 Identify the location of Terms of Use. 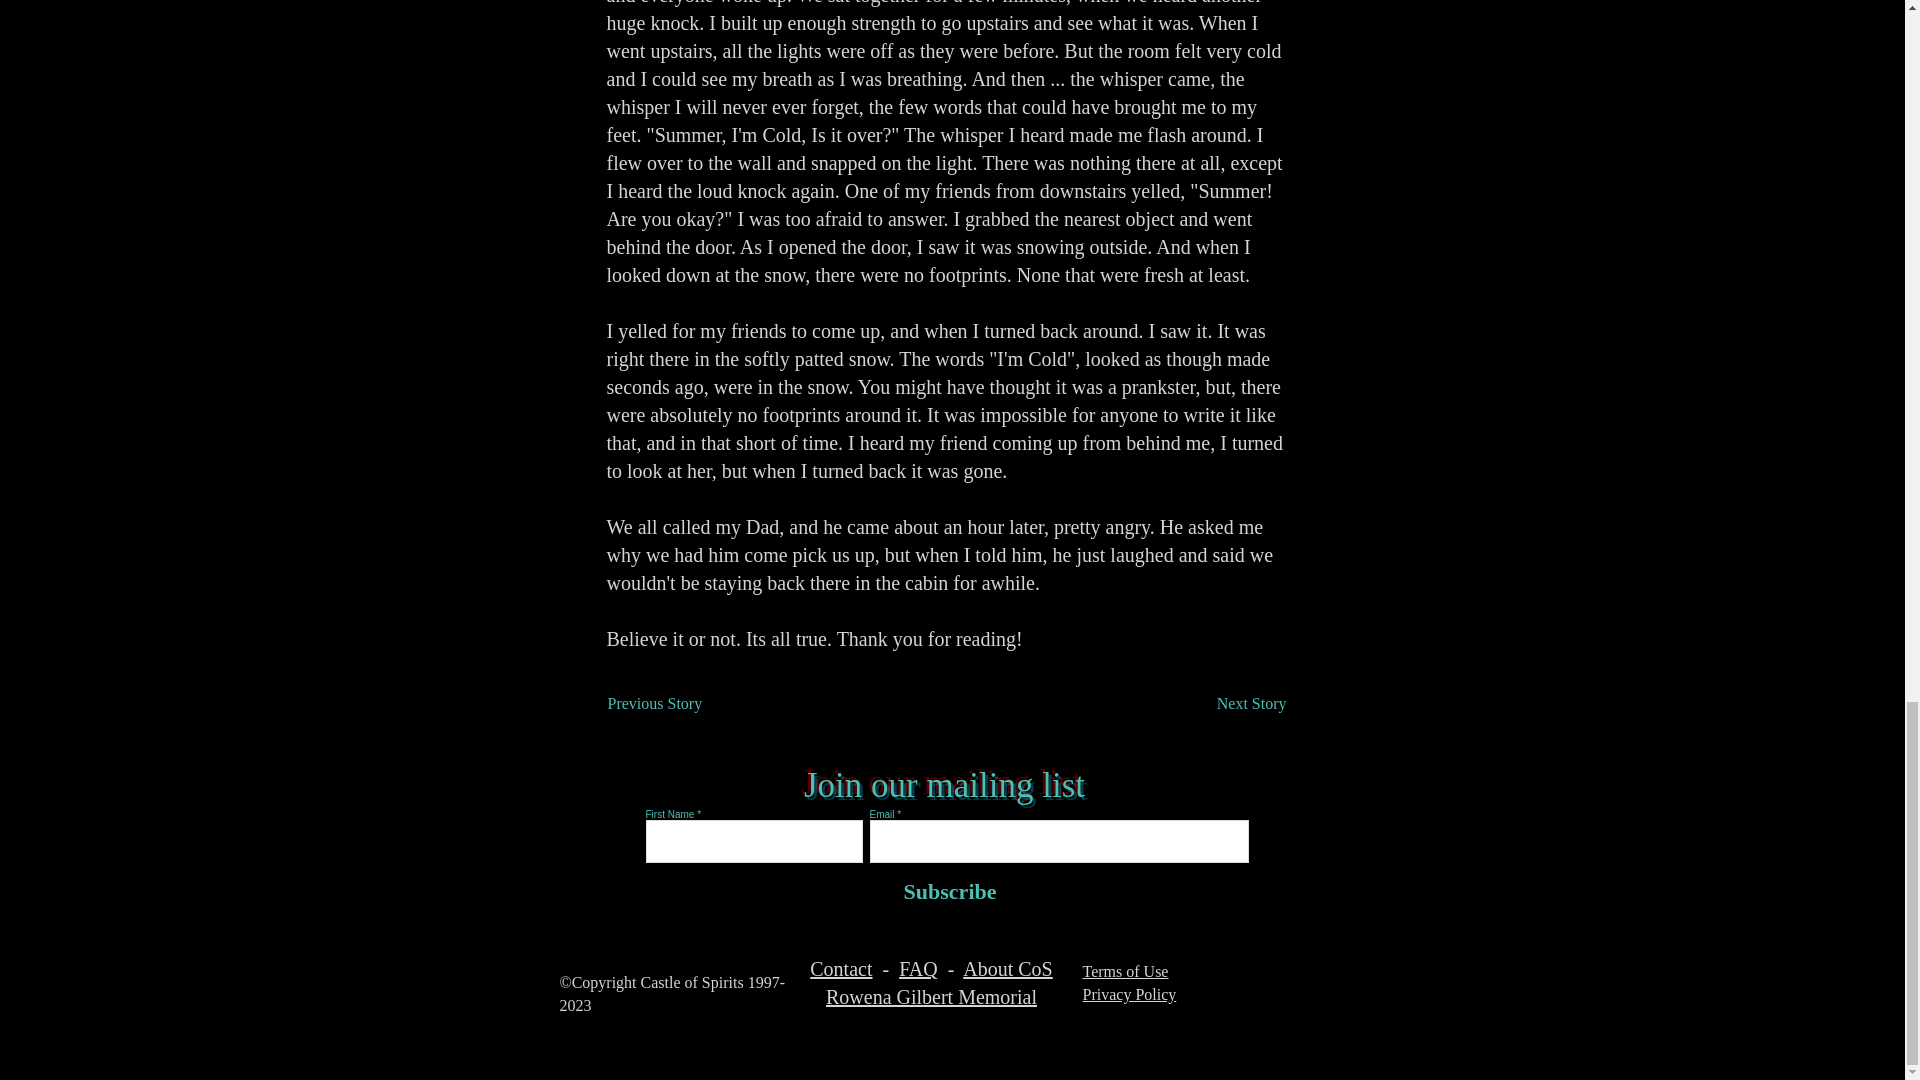
(1124, 971).